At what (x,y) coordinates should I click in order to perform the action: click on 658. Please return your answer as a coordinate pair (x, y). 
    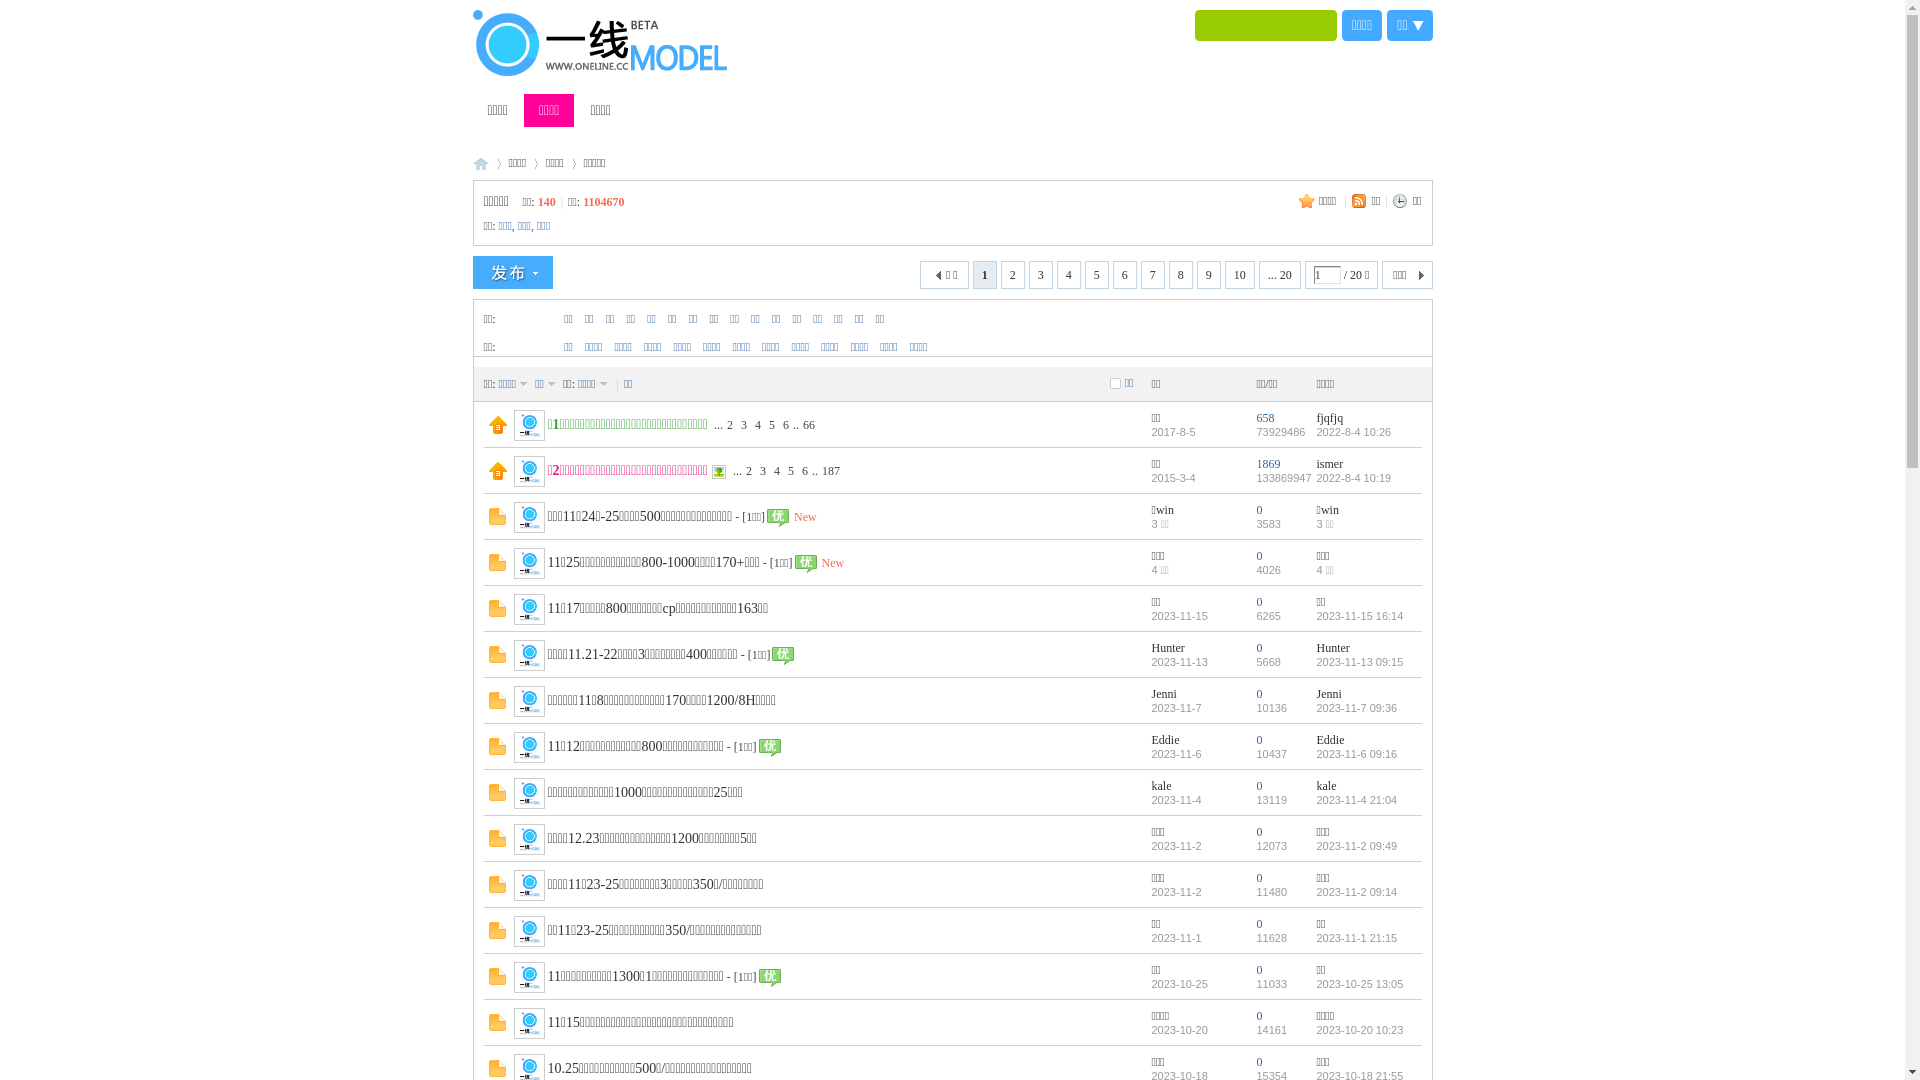
    Looking at the image, I should click on (1265, 417).